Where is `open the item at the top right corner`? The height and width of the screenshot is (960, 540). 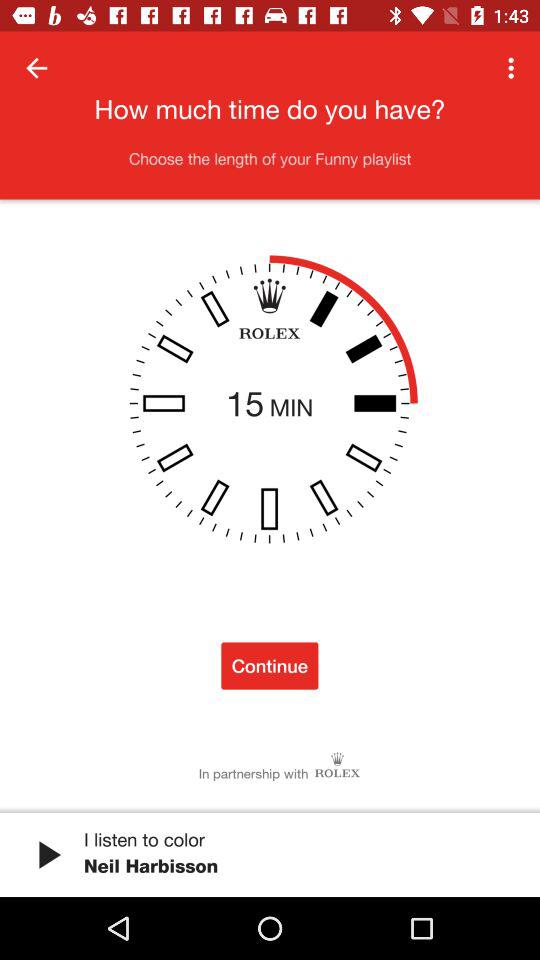
open the item at the top right corner is located at coordinates (514, 68).